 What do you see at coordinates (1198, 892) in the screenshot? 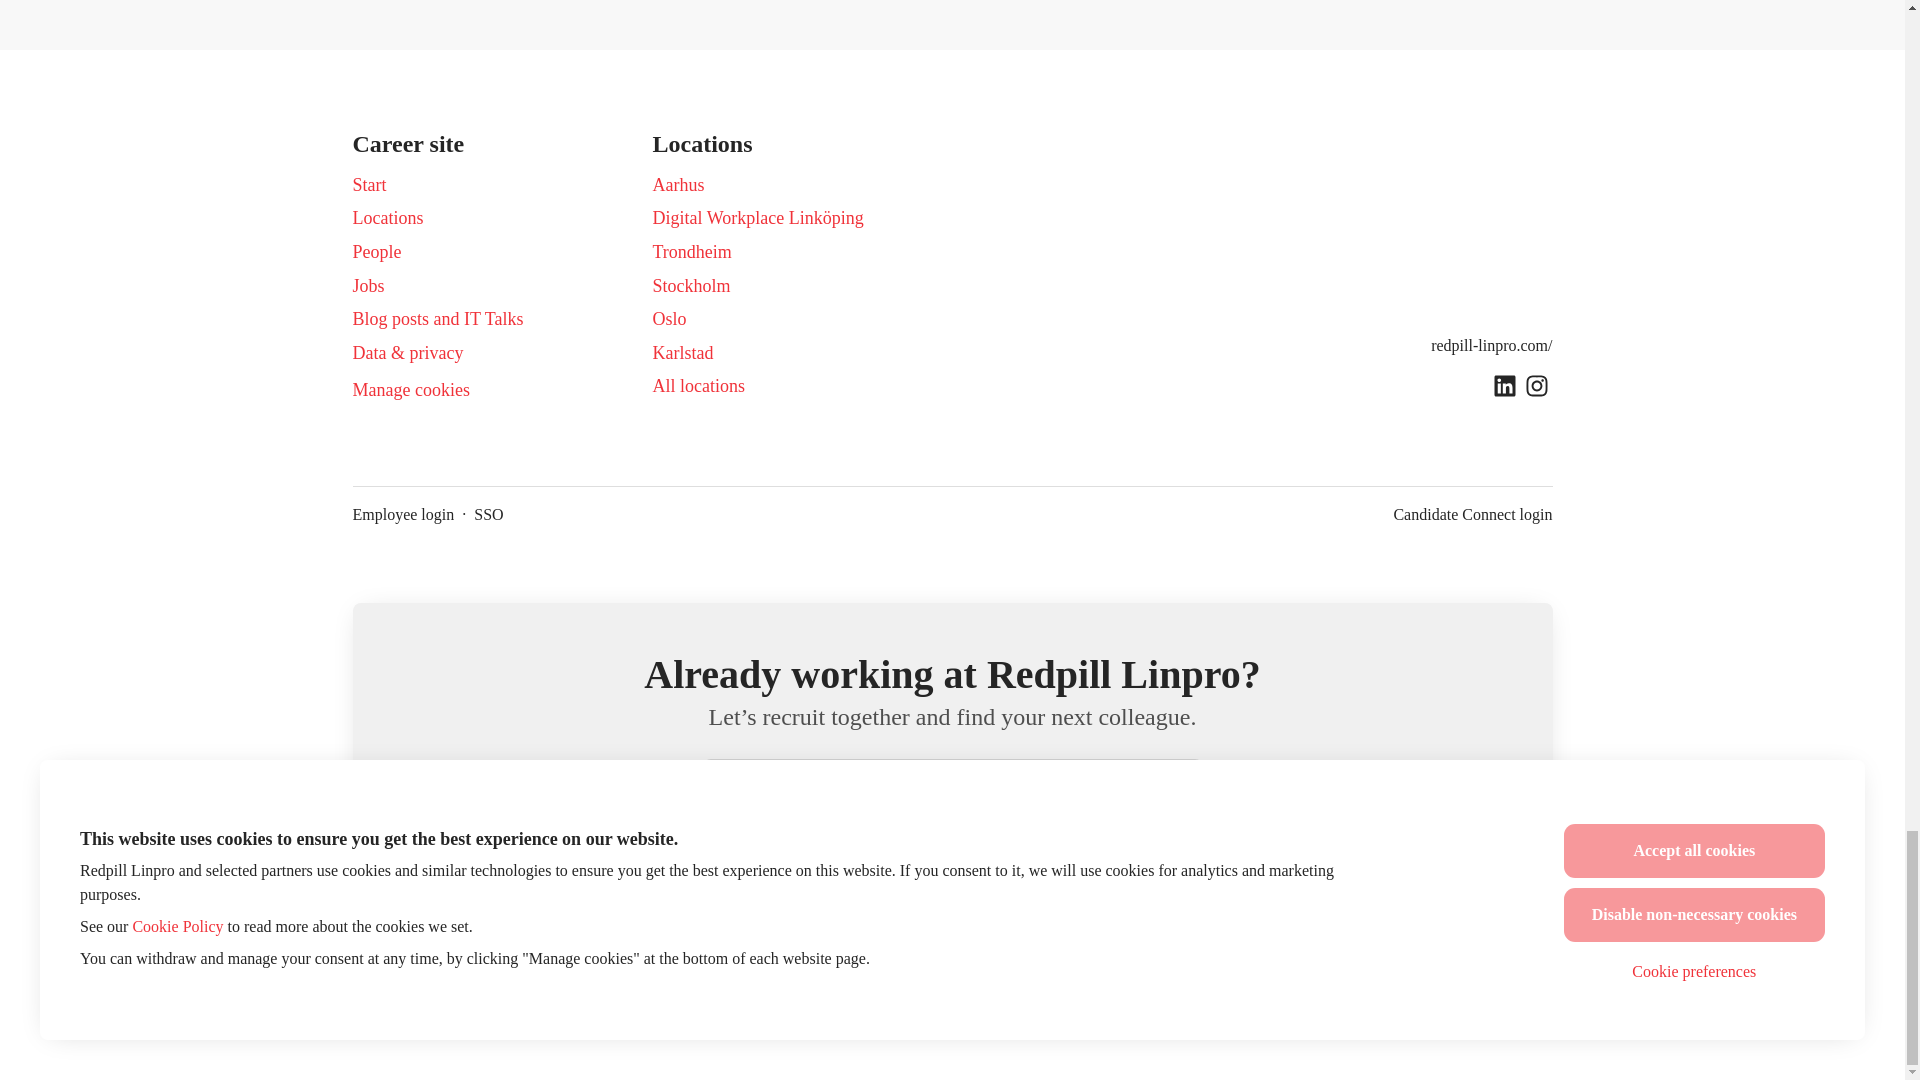
I see `Pontus Arnell` at bounding box center [1198, 892].